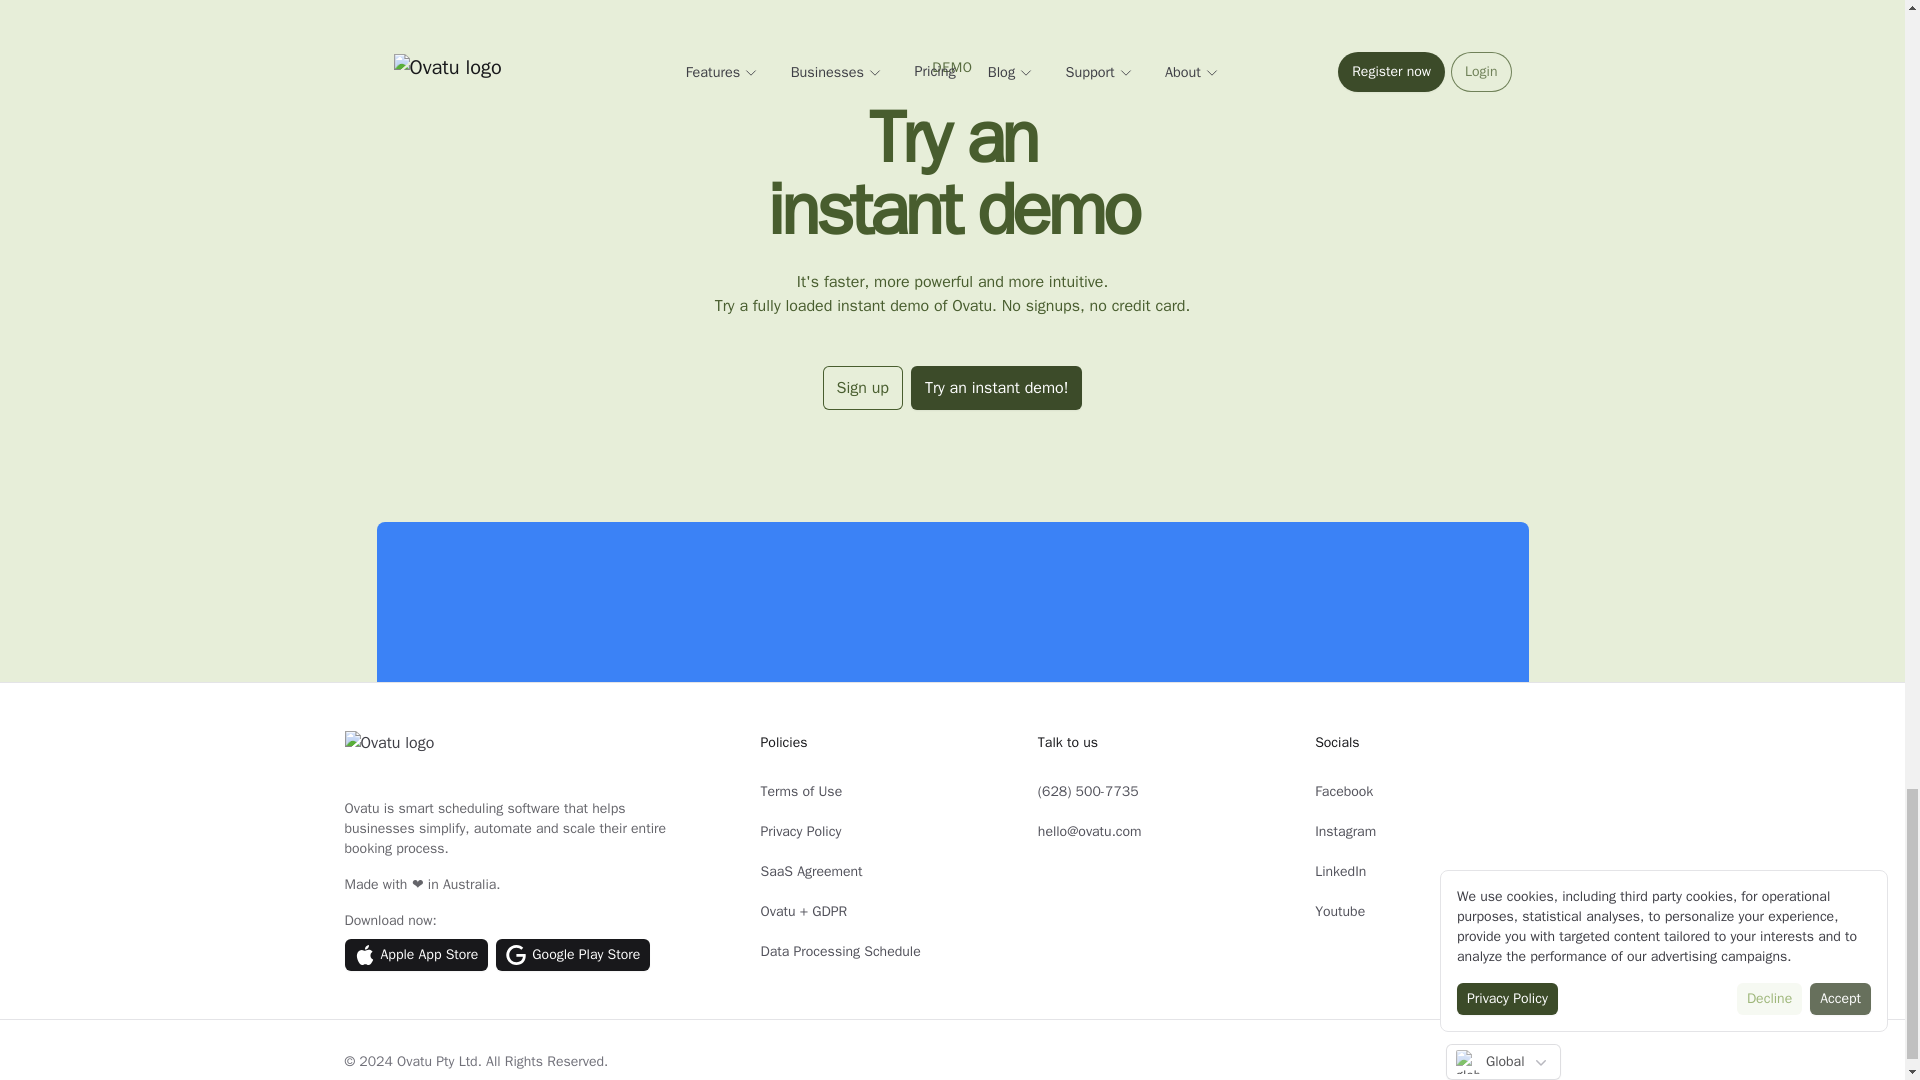 Image resolution: width=1920 pixels, height=1080 pixels. I want to click on SaaS Agreement, so click(811, 871).